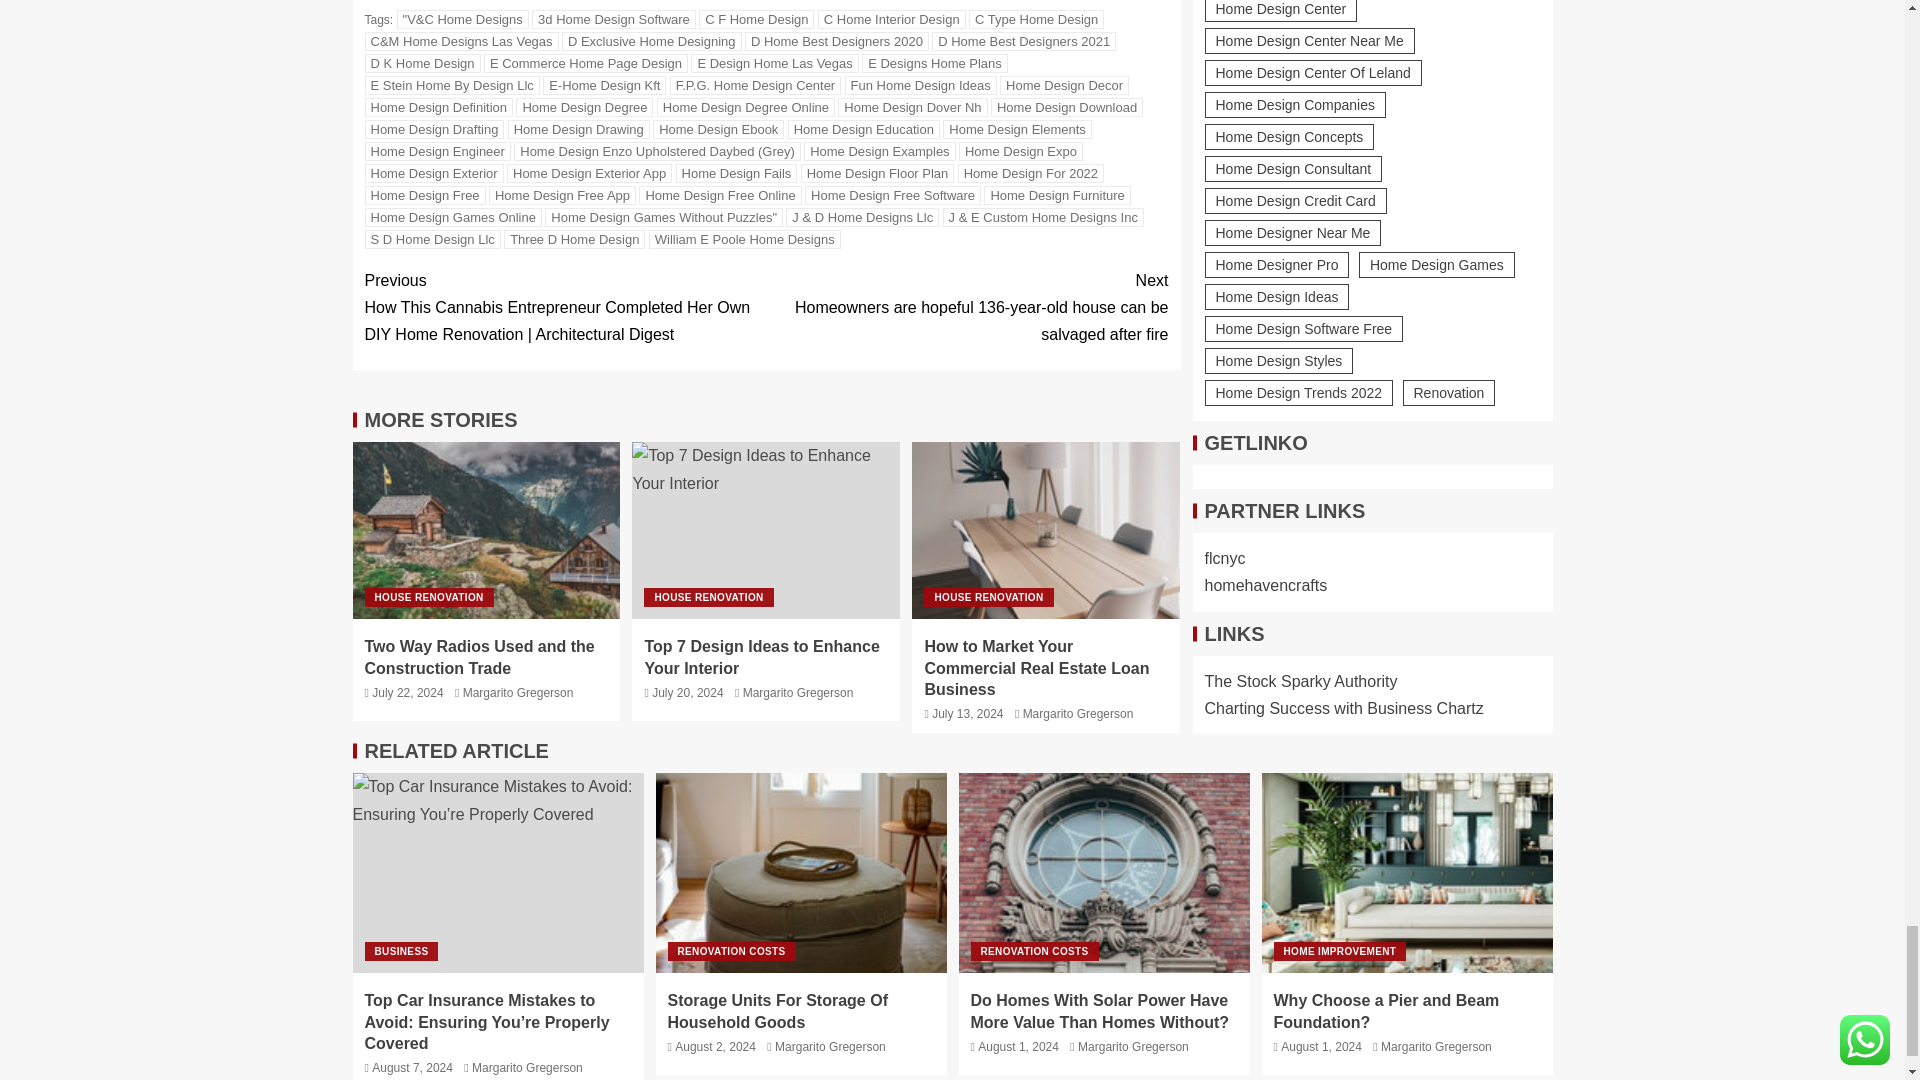 The image size is (1920, 1080). Describe the element at coordinates (1036, 19) in the screenshot. I see `C Type Home Design` at that location.